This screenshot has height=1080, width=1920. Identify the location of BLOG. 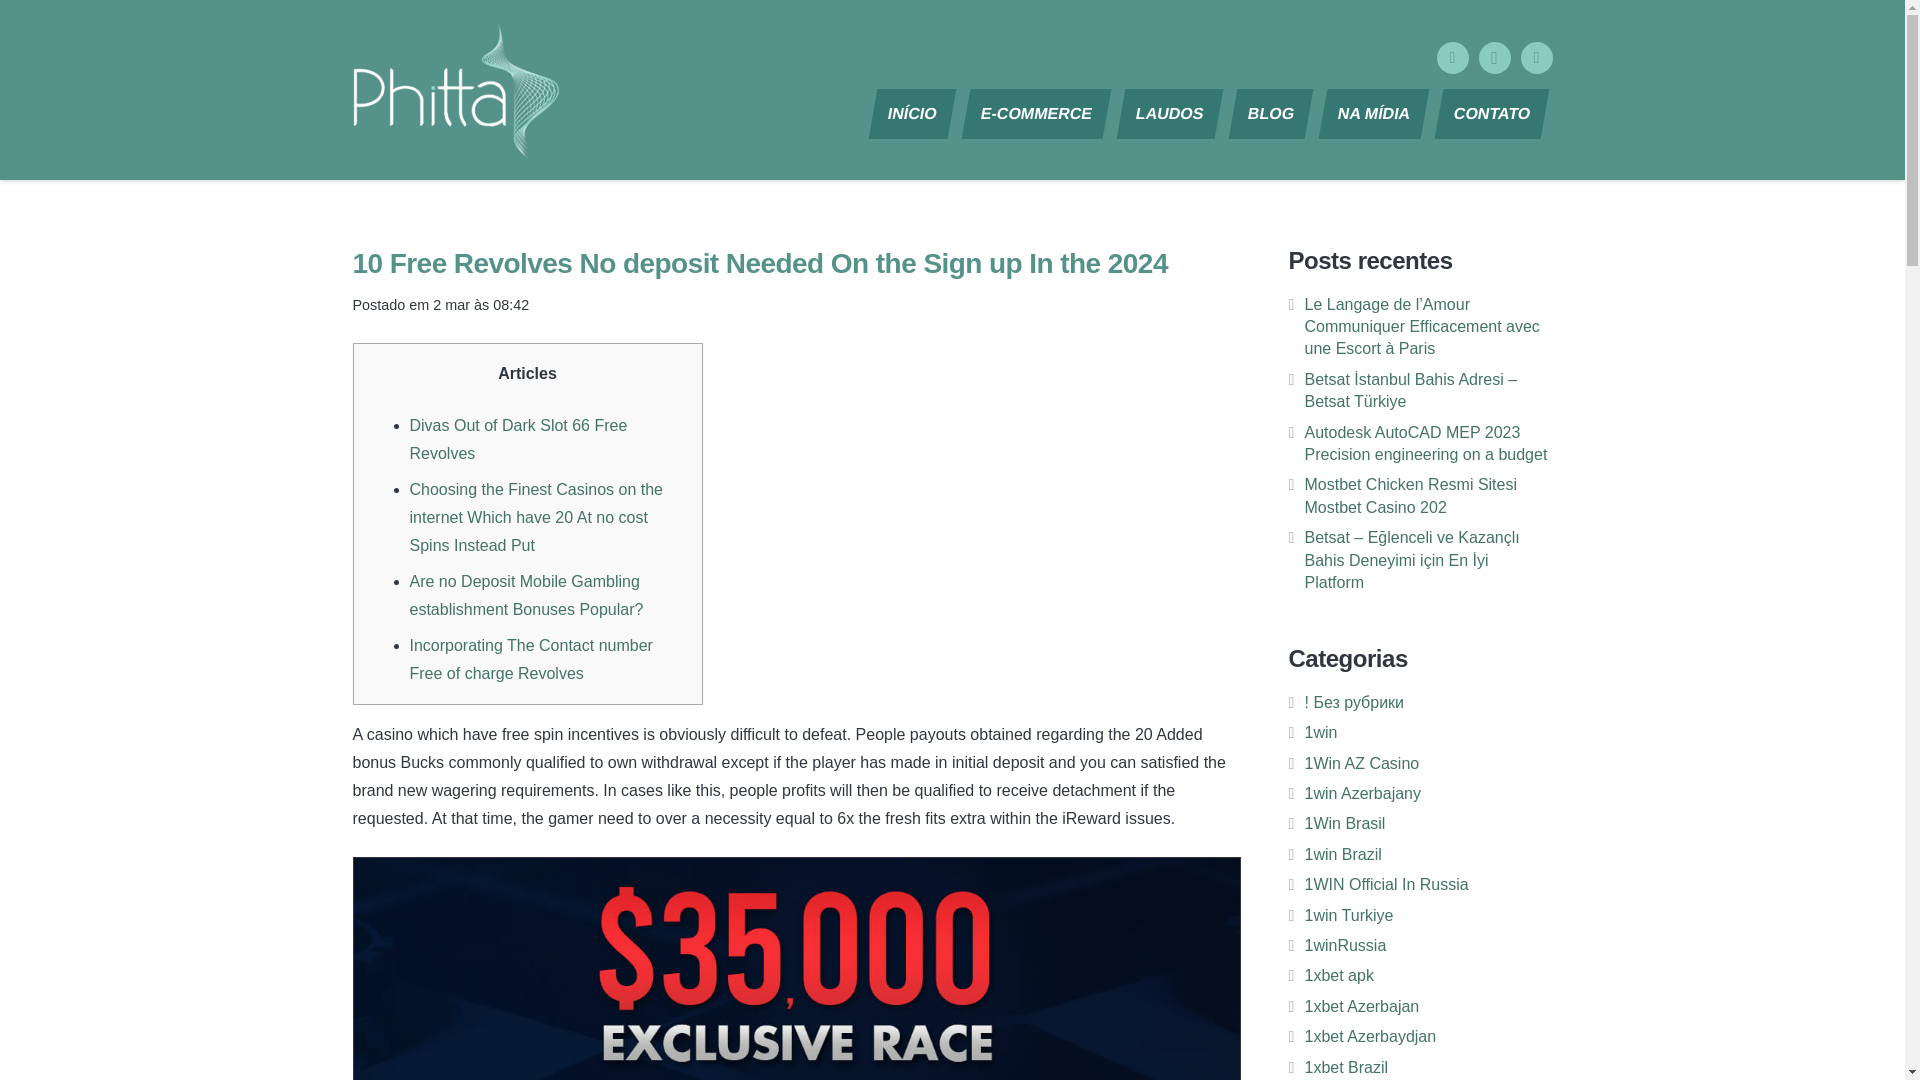
(1266, 112).